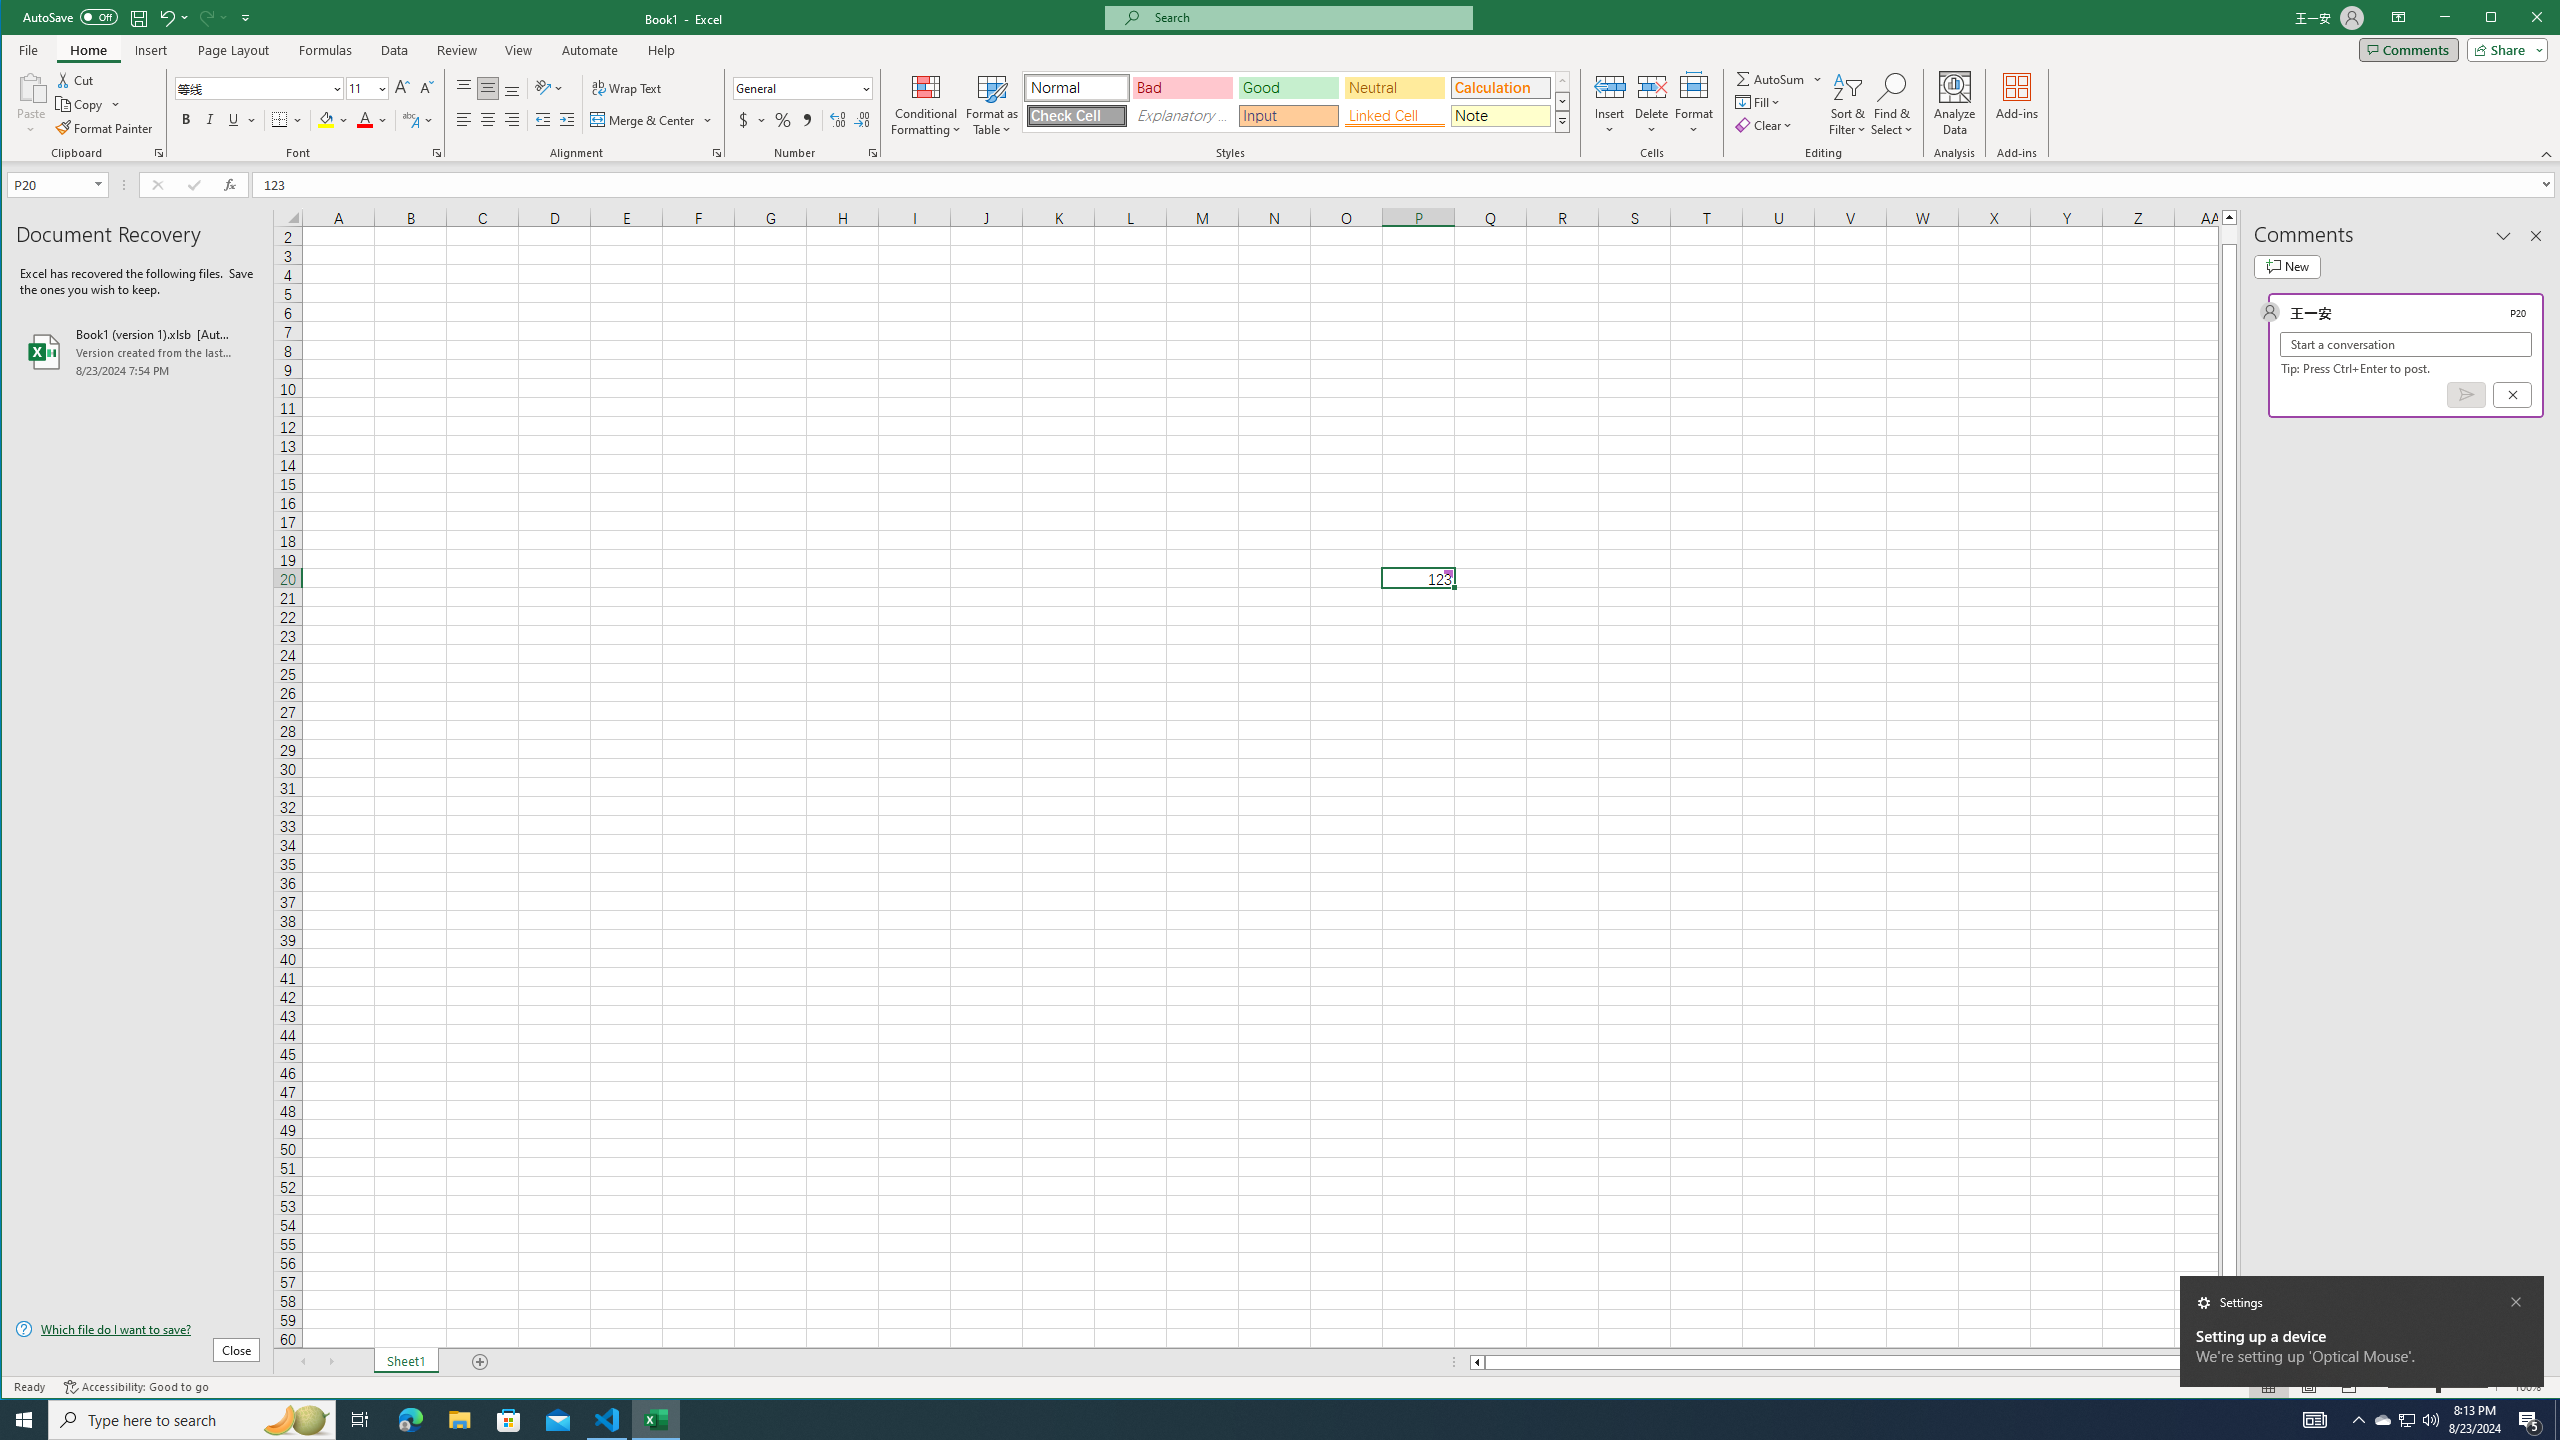 The height and width of the screenshot is (1440, 2560). I want to click on Zoom Out, so click(2412, 1387).